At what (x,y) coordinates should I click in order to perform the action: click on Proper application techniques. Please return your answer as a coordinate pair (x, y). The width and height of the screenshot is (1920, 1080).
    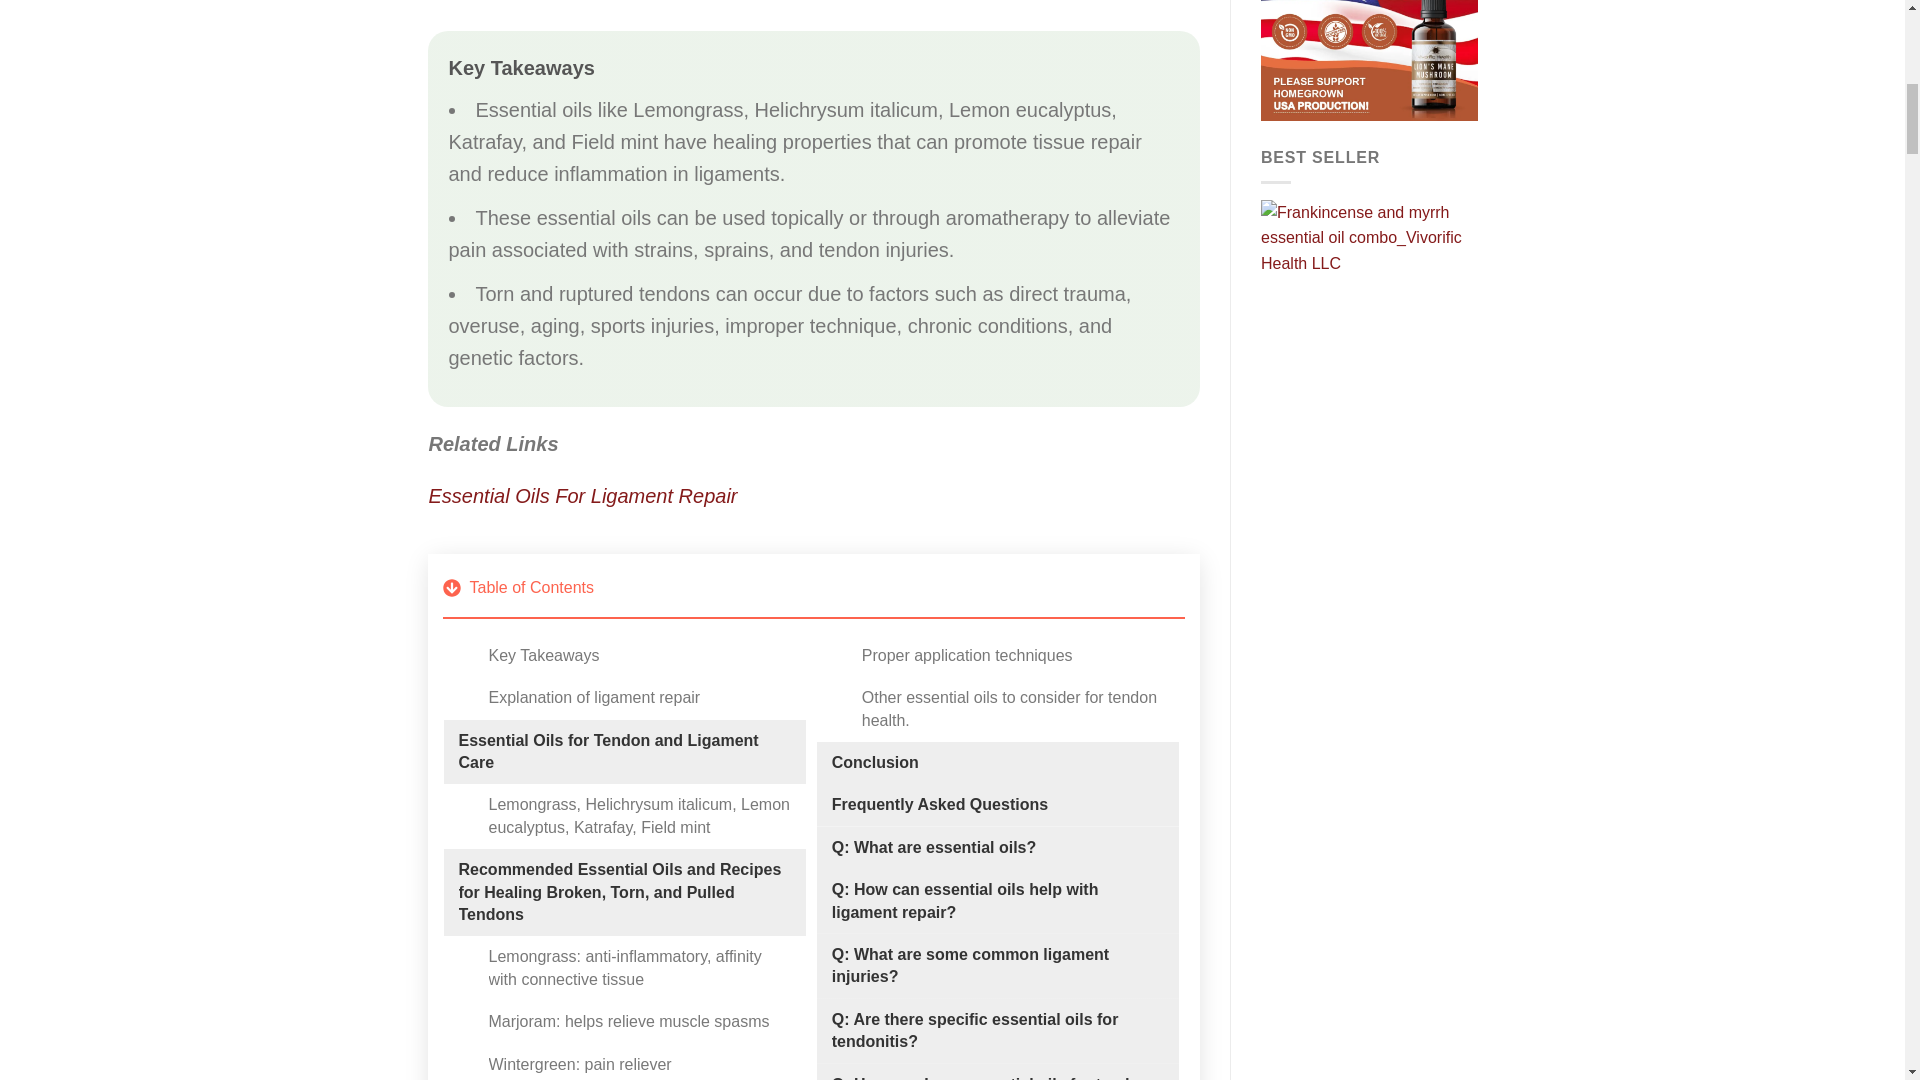
    Looking at the image, I should click on (968, 656).